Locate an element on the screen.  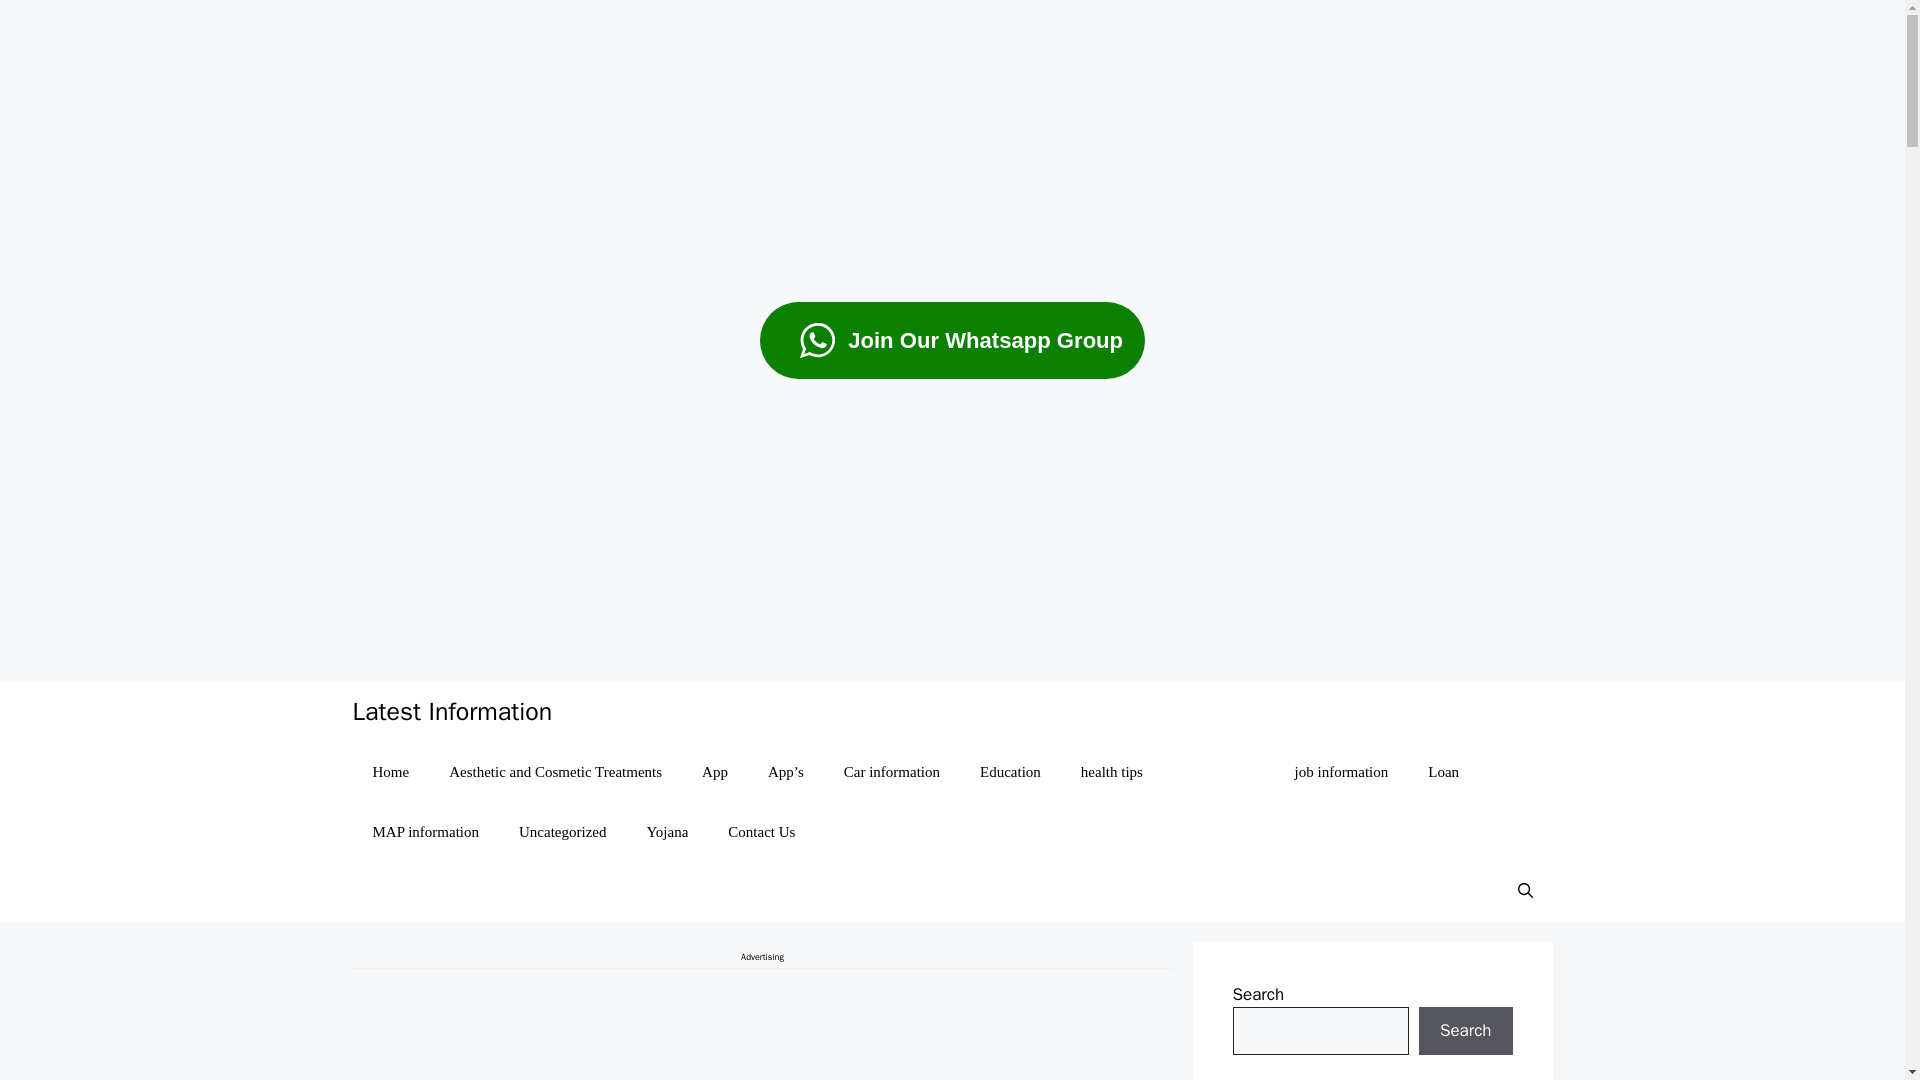
Car information is located at coordinates (892, 772).